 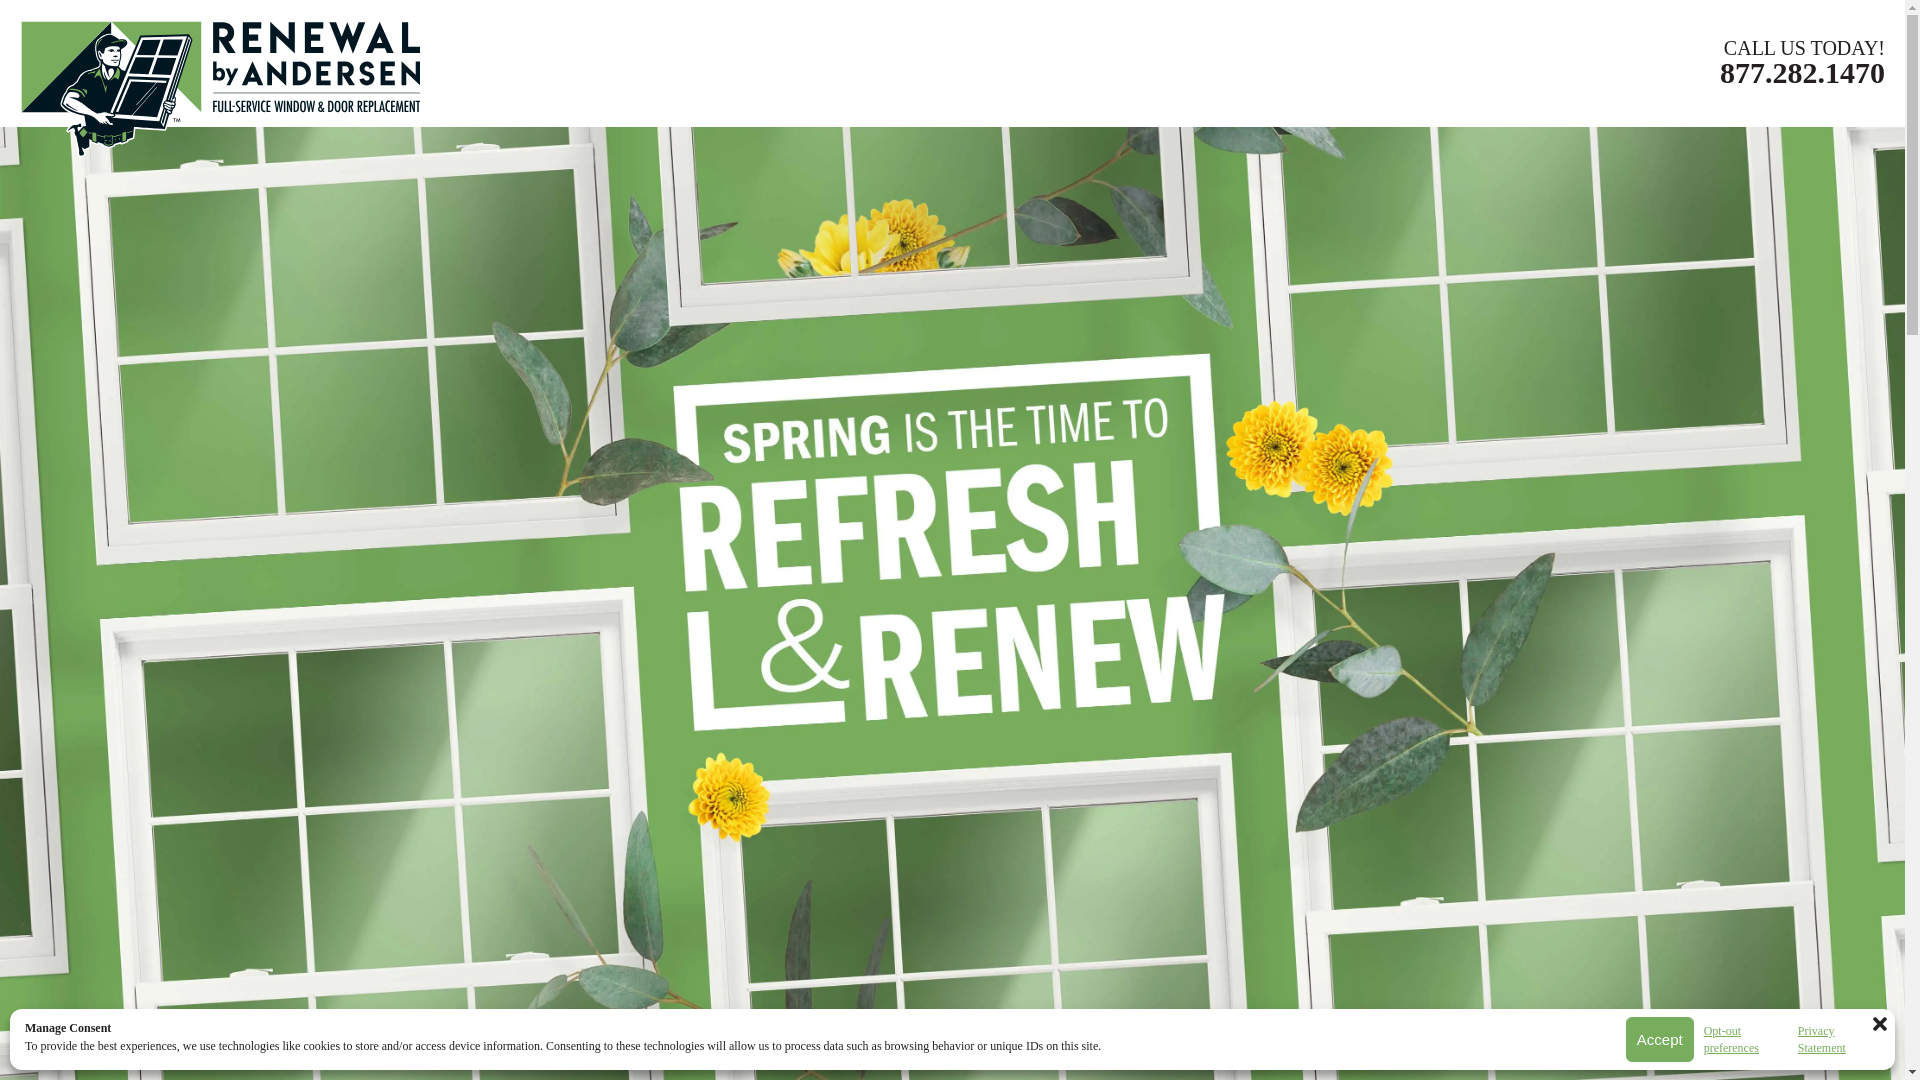 I want to click on Accept, so click(x=1660, y=1039).